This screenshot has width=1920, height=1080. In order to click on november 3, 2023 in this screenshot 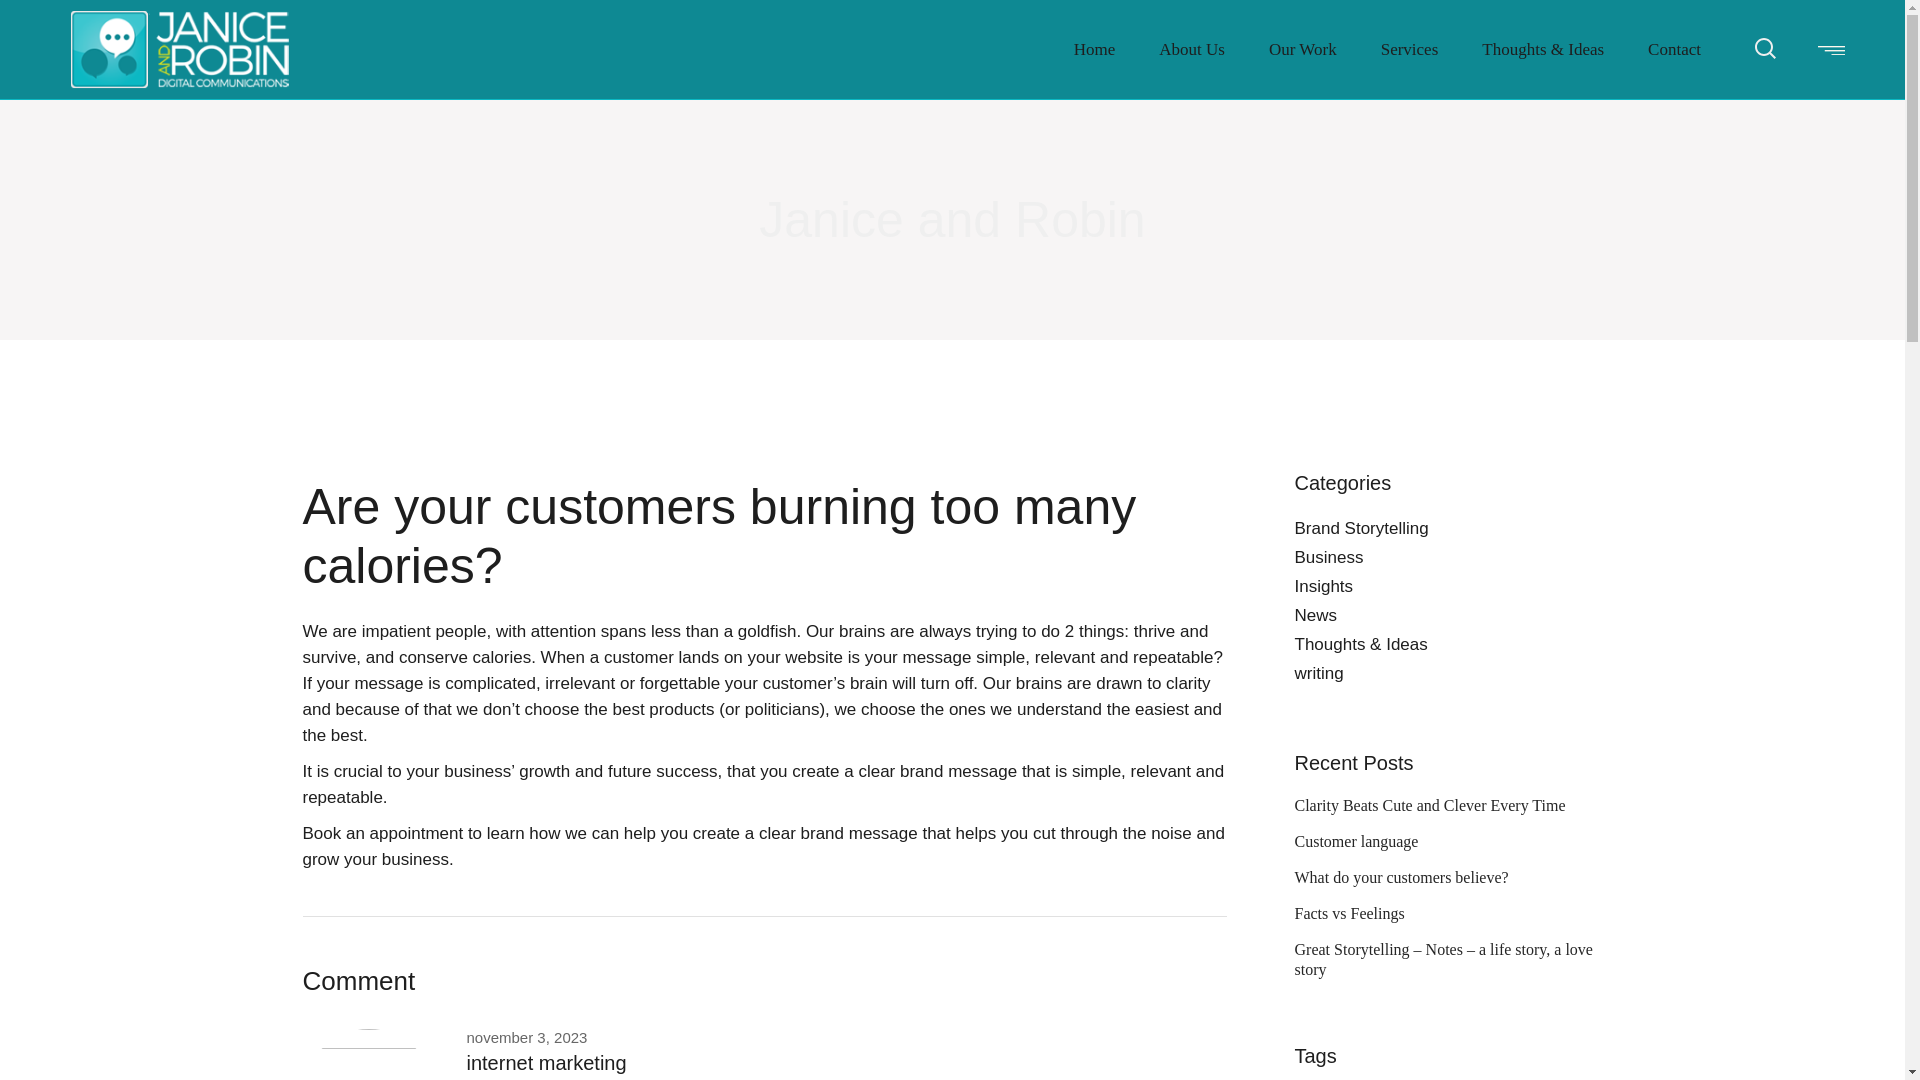, I will do `click(526, 1038)`.